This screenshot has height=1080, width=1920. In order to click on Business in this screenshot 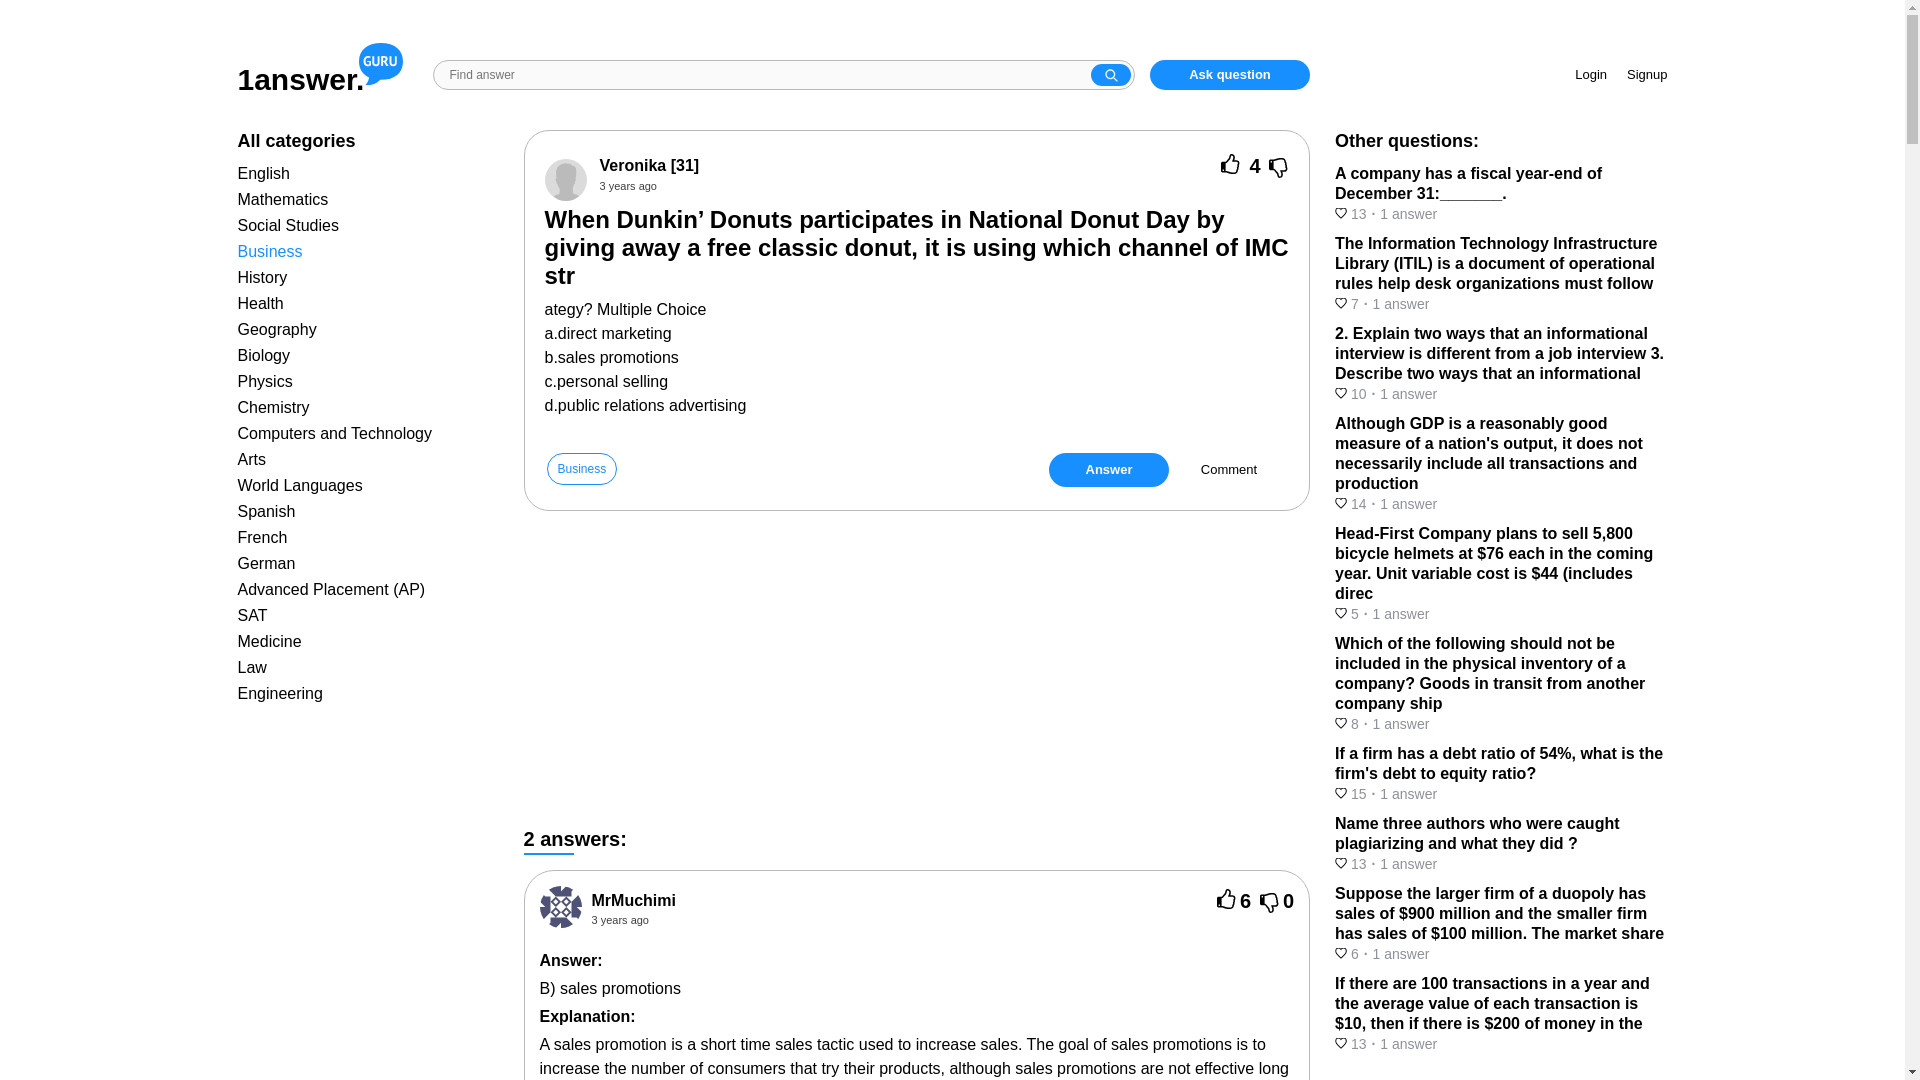, I will do `click(580, 468)`.